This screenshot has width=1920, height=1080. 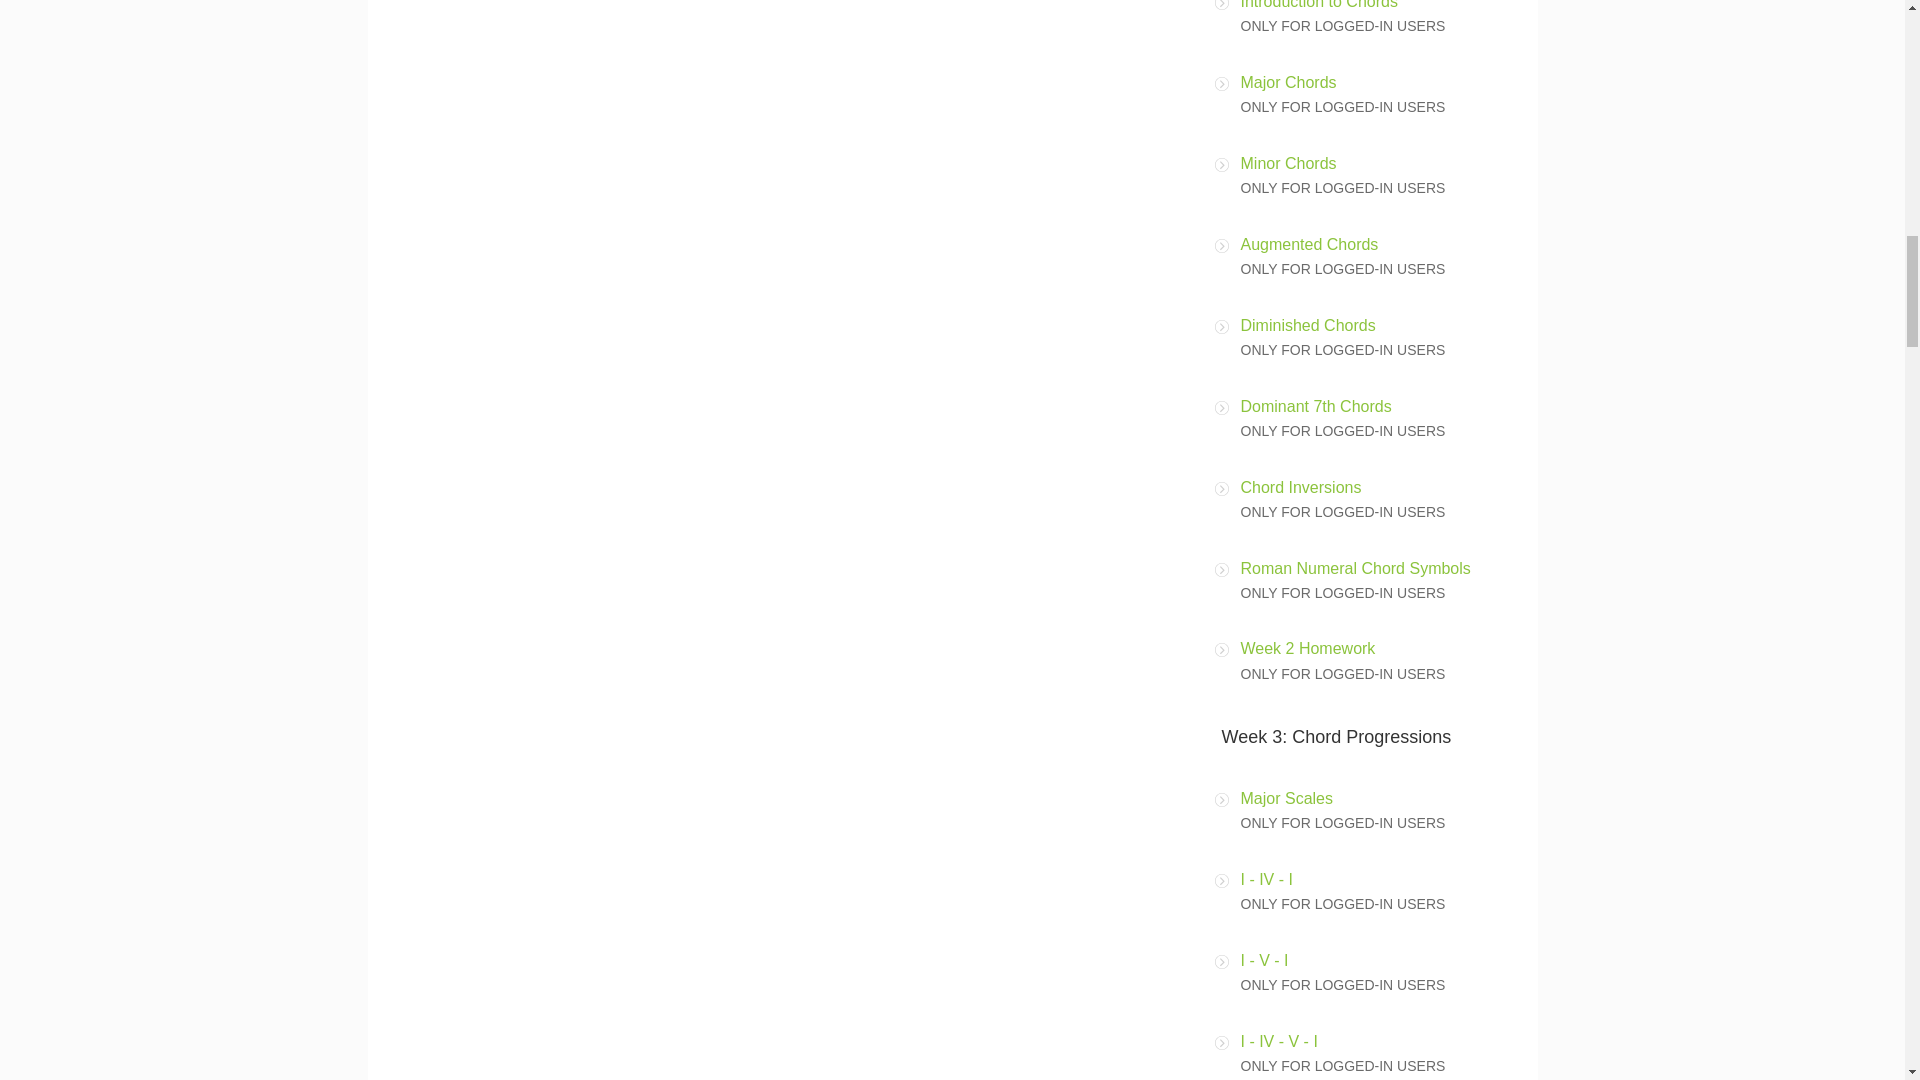 What do you see at coordinates (1300, 487) in the screenshot?
I see `Chord Inversions` at bounding box center [1300, 487].